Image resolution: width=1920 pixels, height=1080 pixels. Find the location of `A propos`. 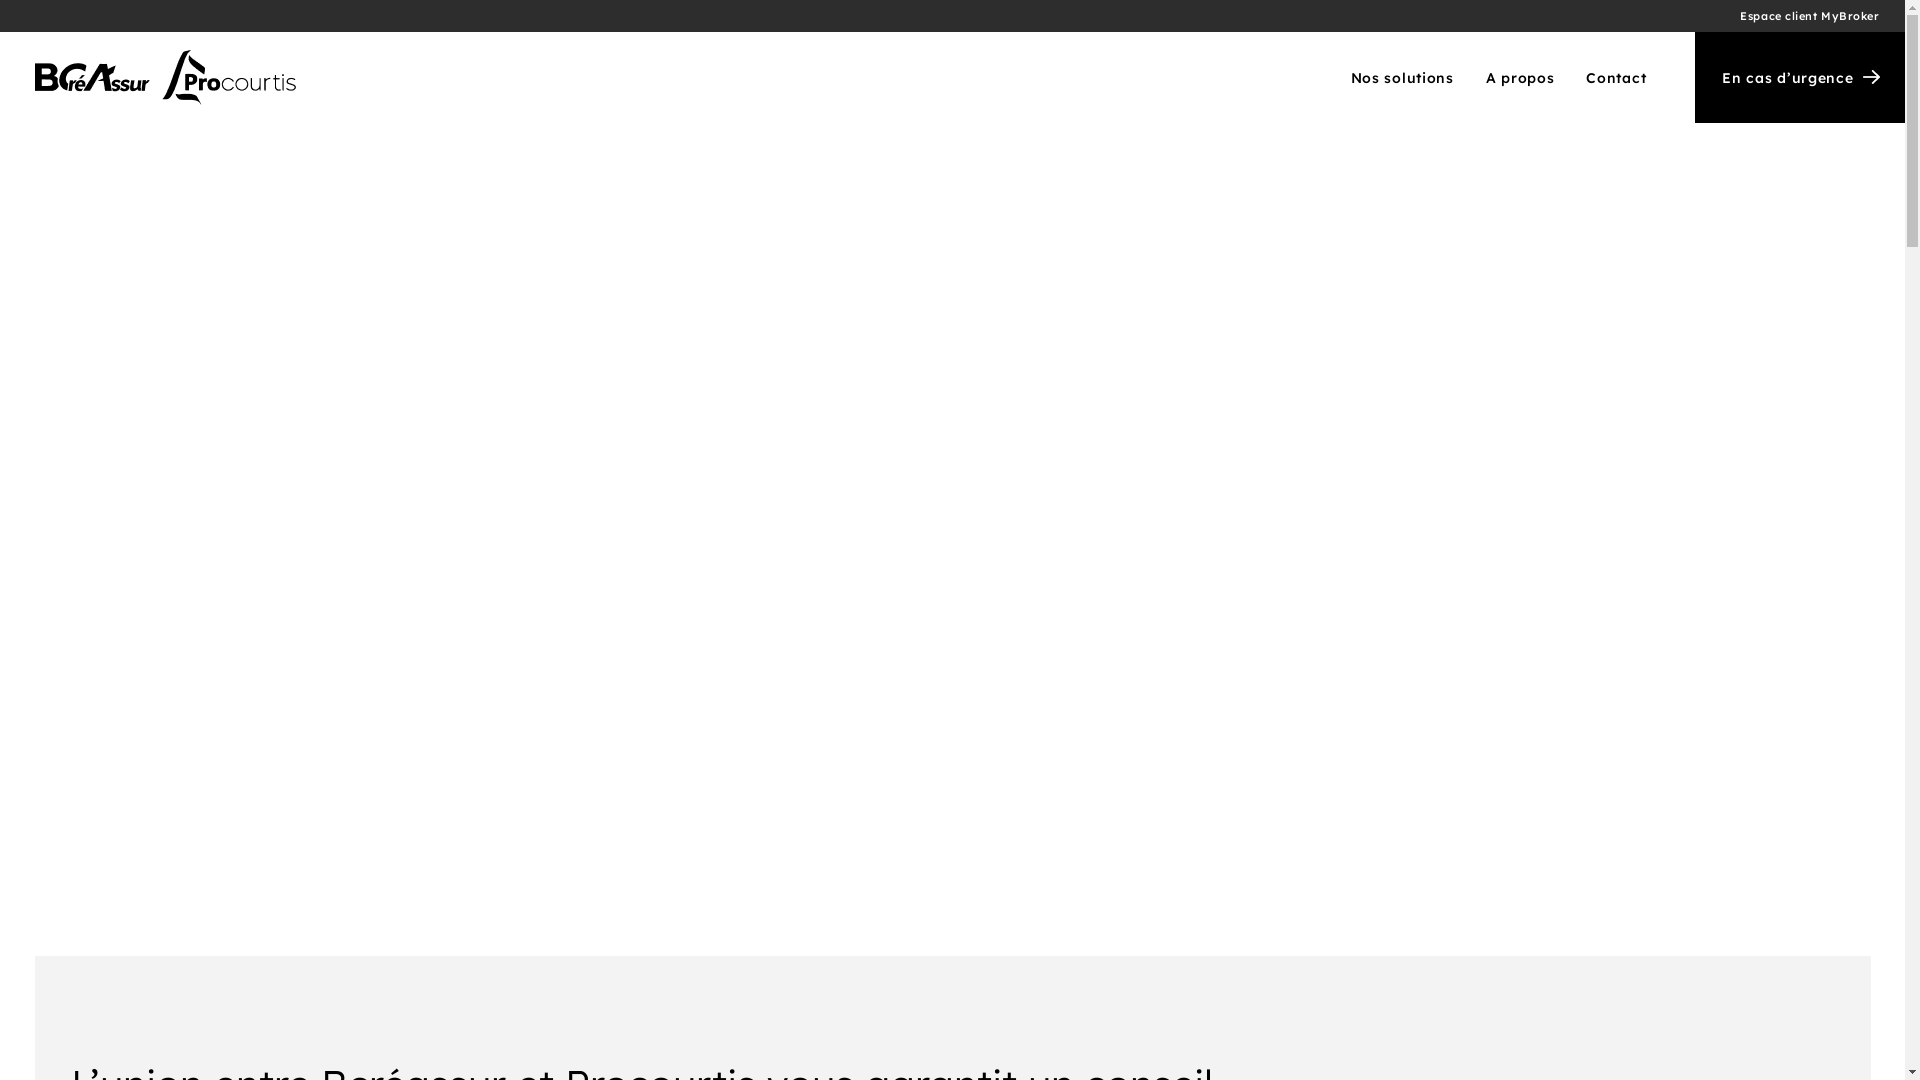

A propos is located at coordinates (1520, 78).